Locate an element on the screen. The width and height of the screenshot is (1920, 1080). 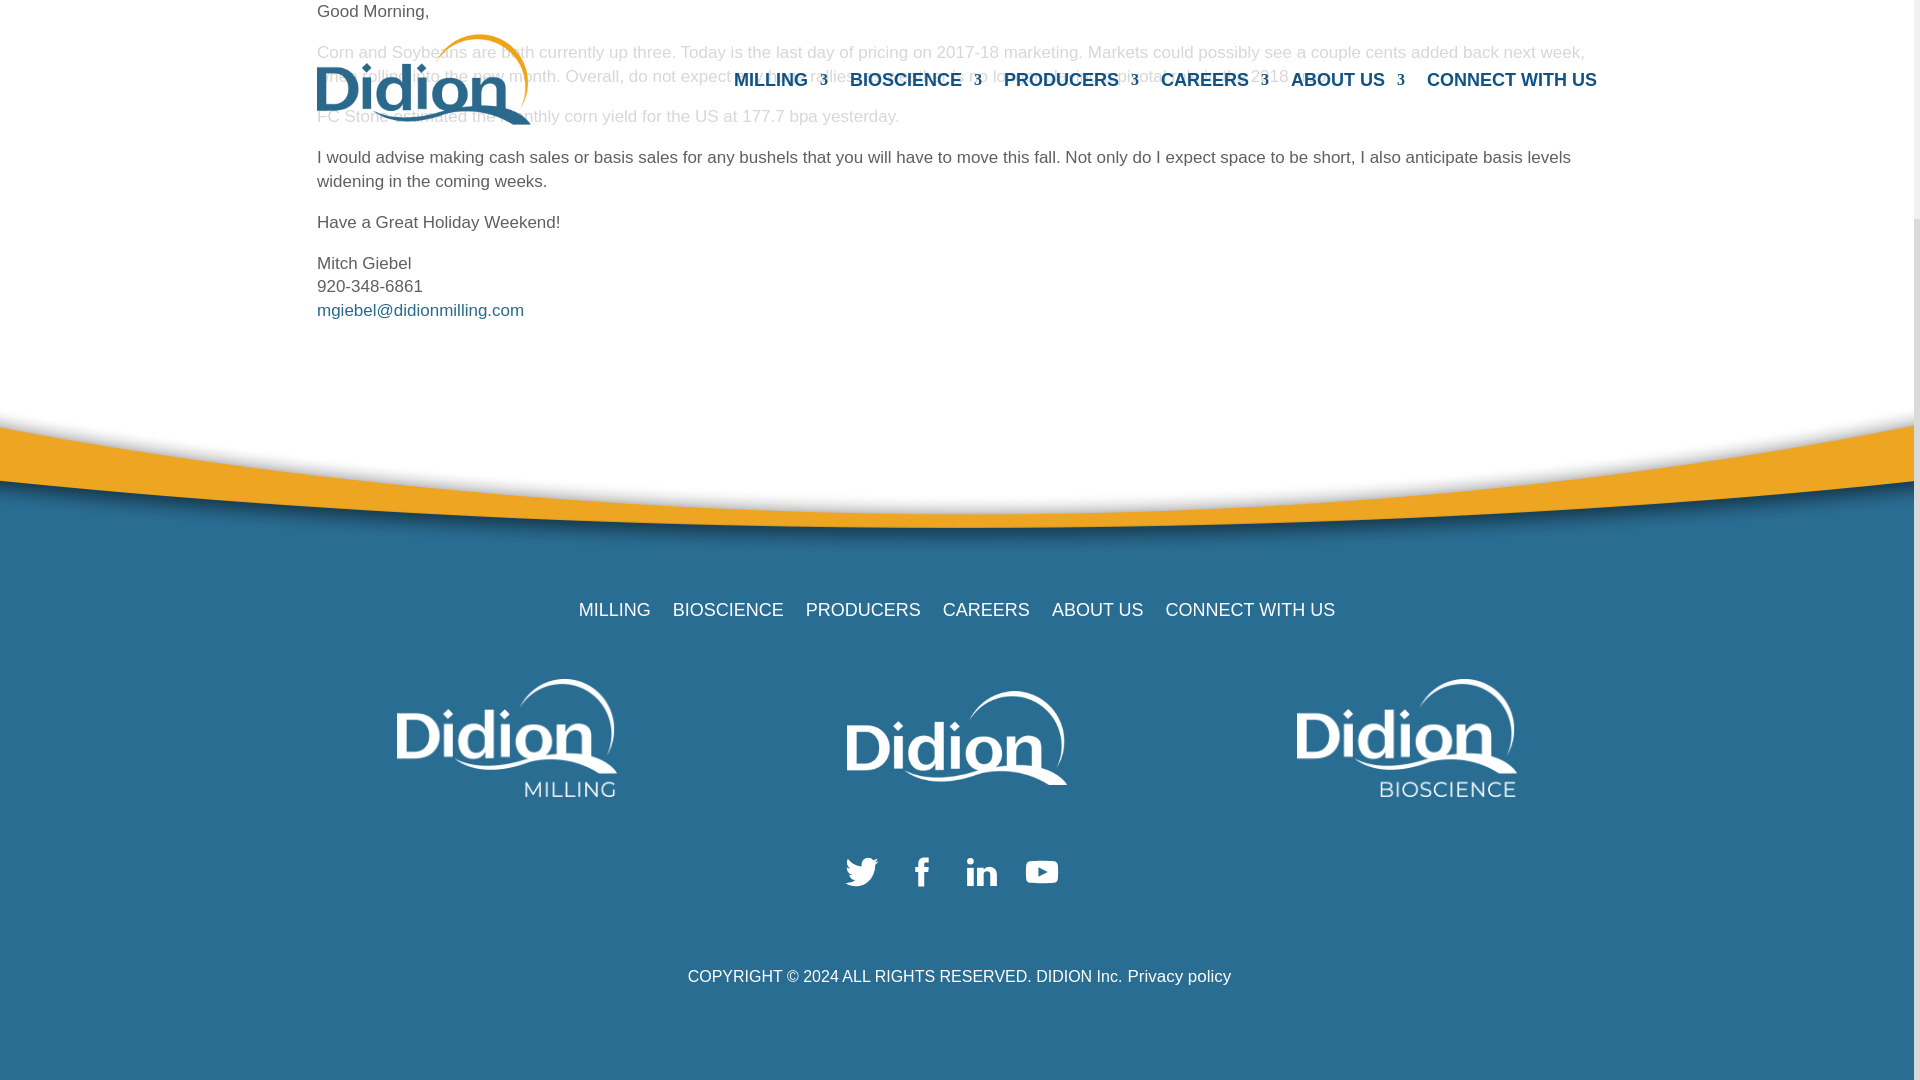
didion-milling is located at coordinates (506, 738).